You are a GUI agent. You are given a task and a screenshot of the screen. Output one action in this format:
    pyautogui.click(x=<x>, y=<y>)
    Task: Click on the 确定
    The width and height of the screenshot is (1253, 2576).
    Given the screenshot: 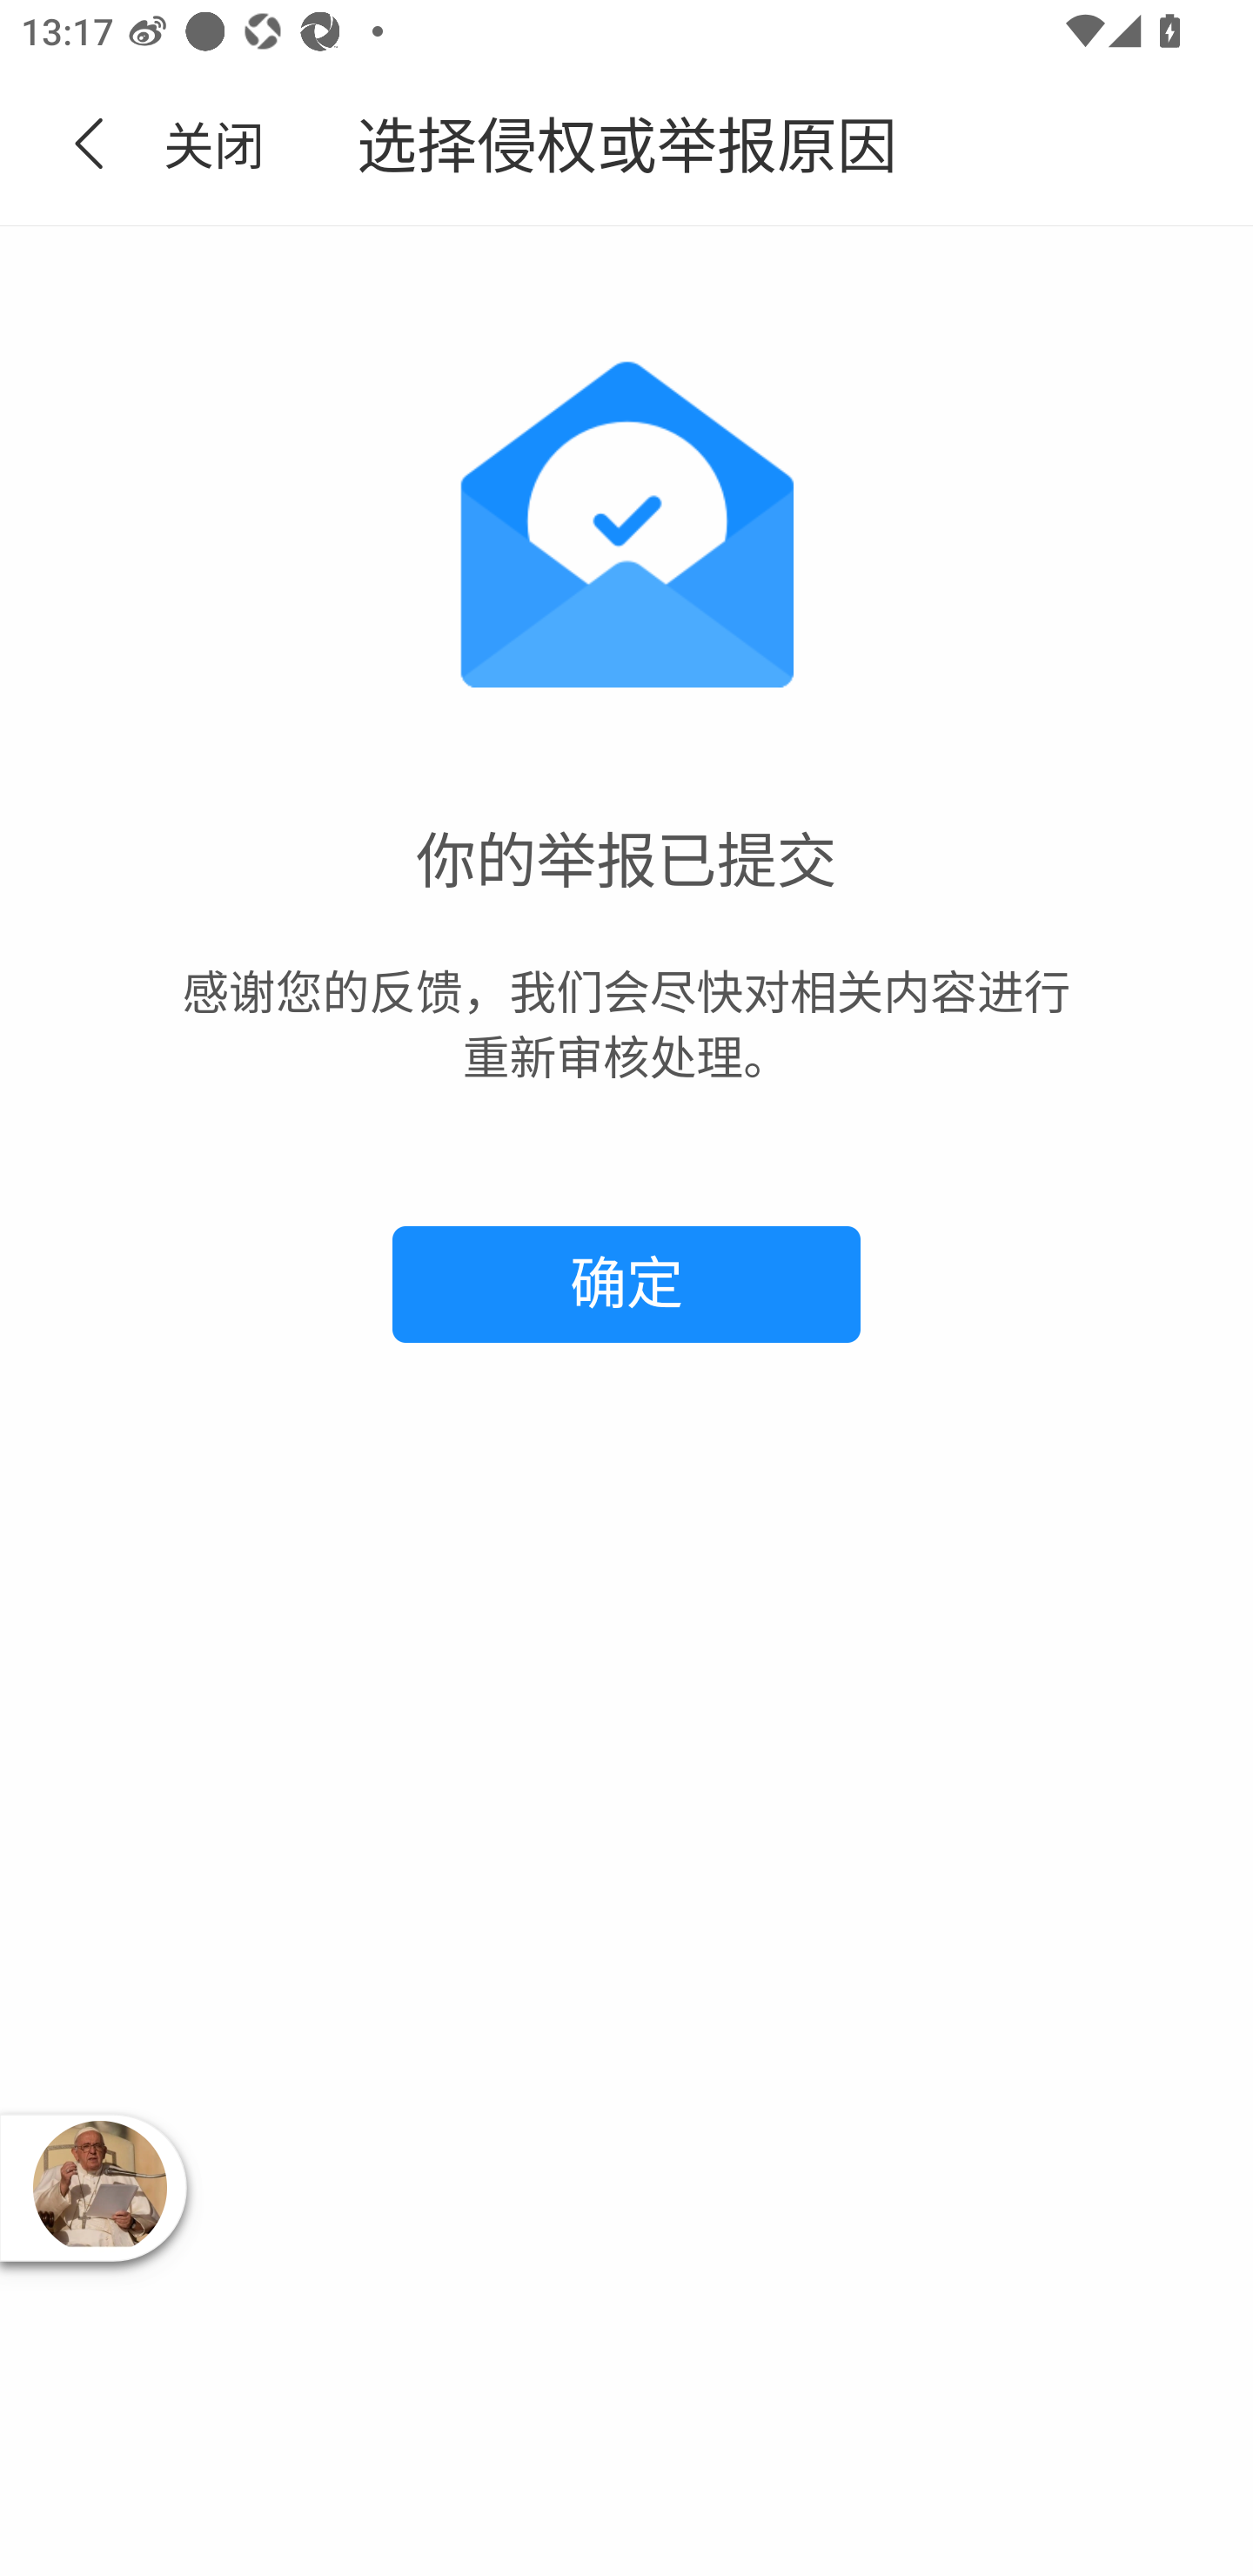 What is the action you would take?
    pyautogui.click(x=626, y=1285)
    